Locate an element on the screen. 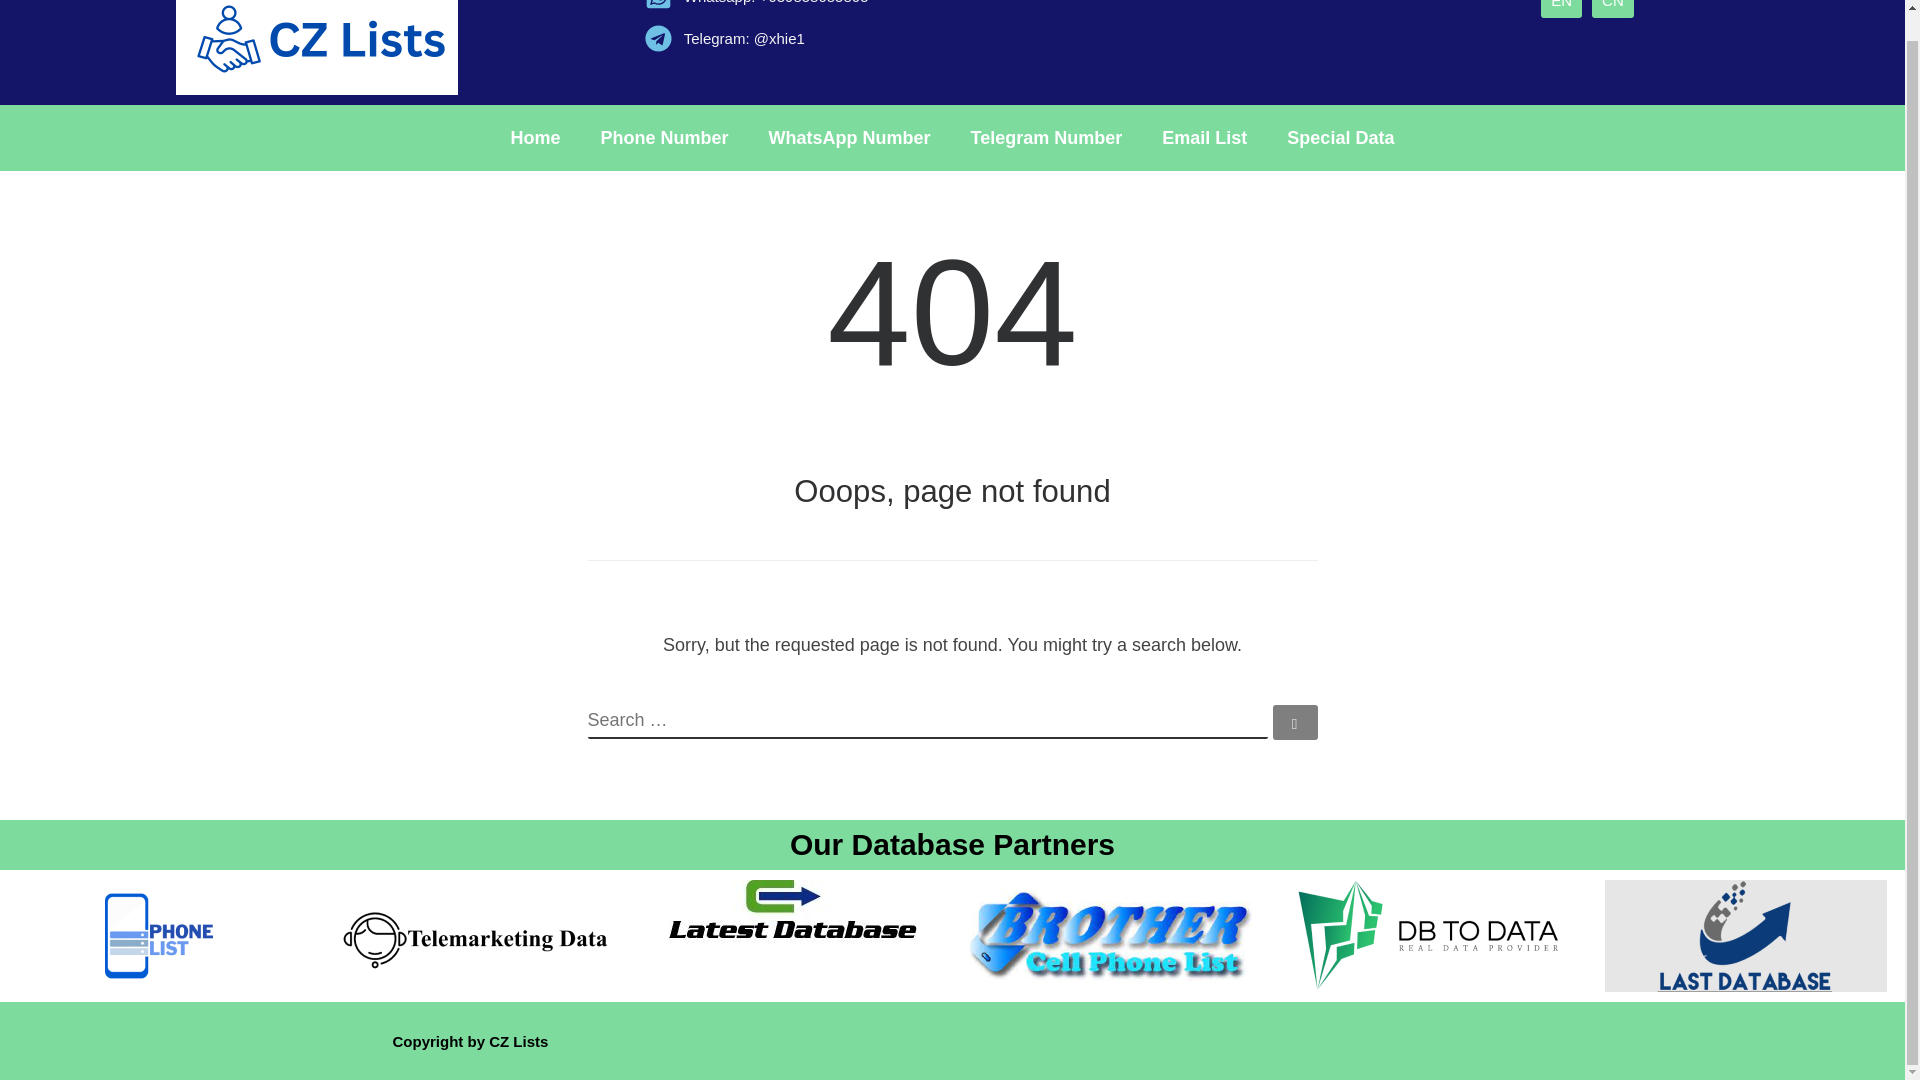 The height and width of the screenshot is (1080, 1920). Special Data is located at coordinates (1340, 137).